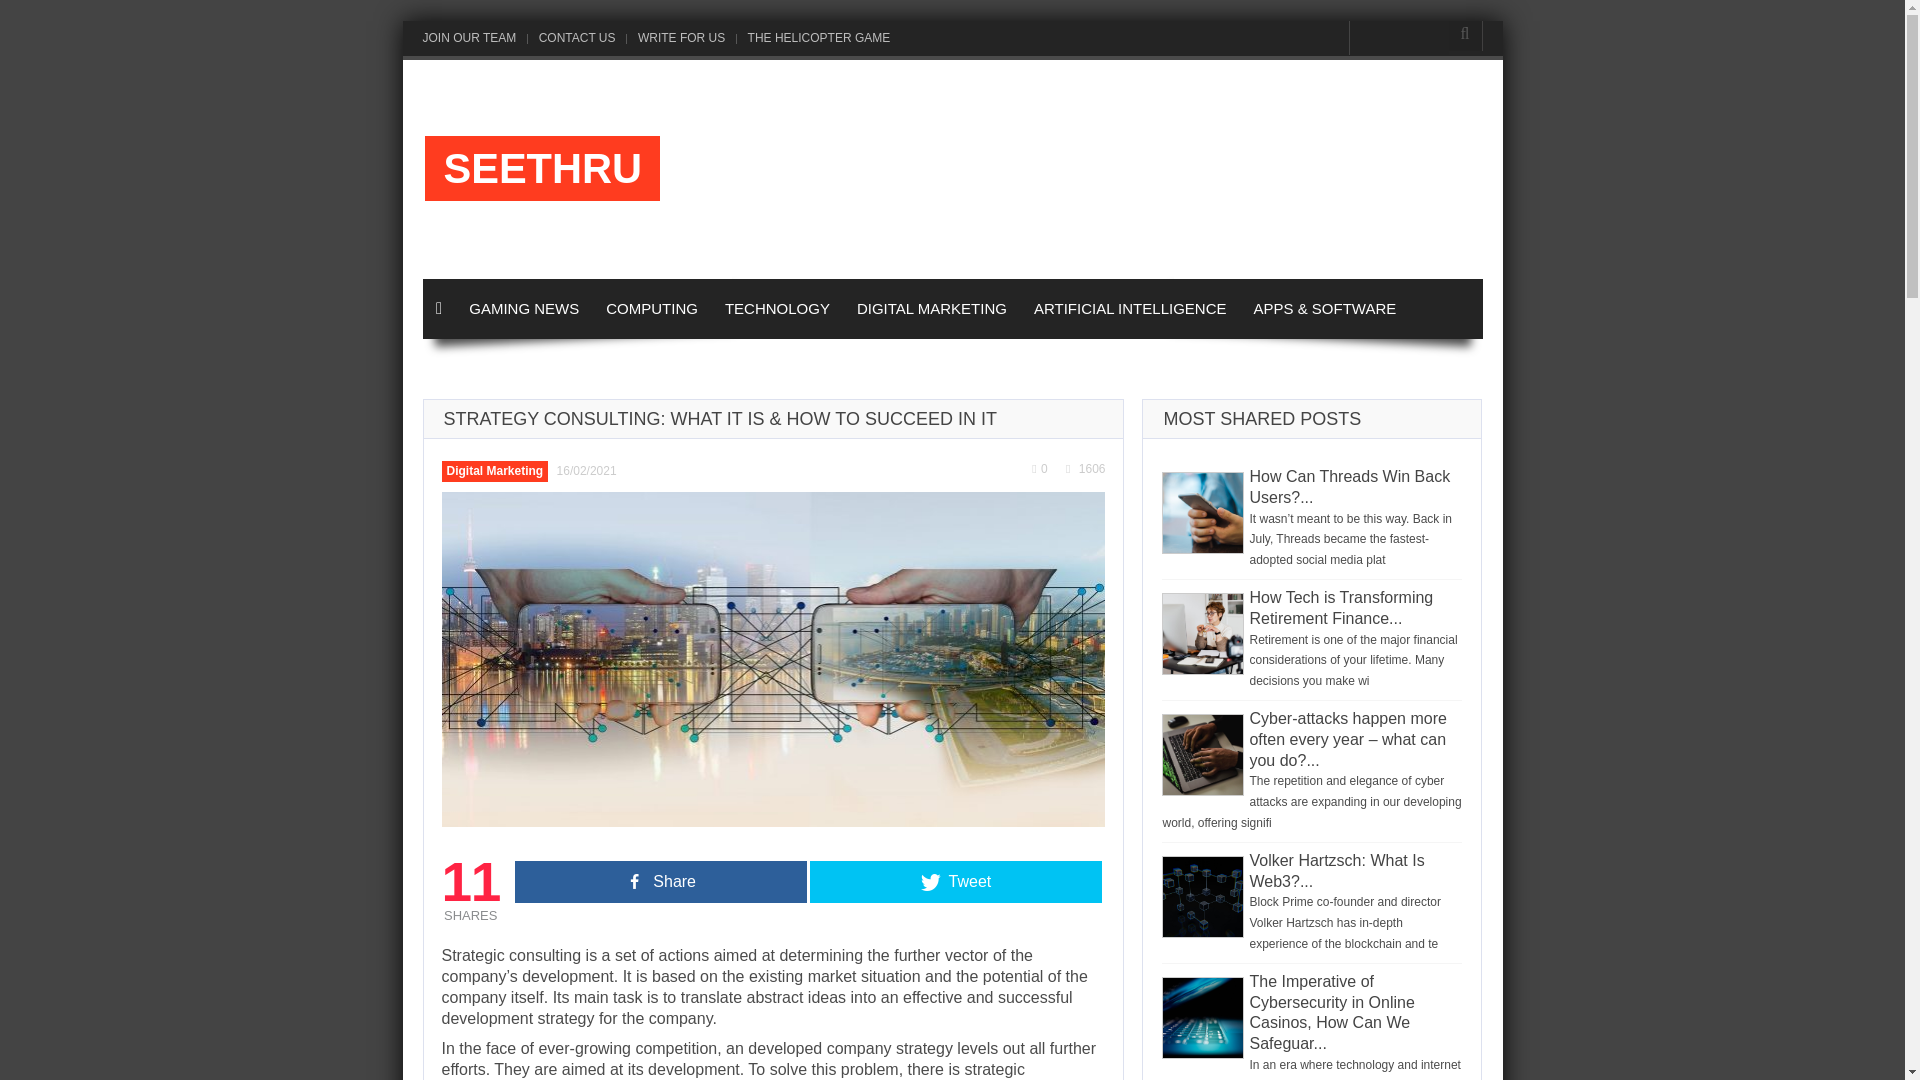 Image resolution: width=1920 pixels, height=1080 pixels. Describe the element at coordinates (646, 368) in the screenshot. I see `WRITE FOR US` at that location.